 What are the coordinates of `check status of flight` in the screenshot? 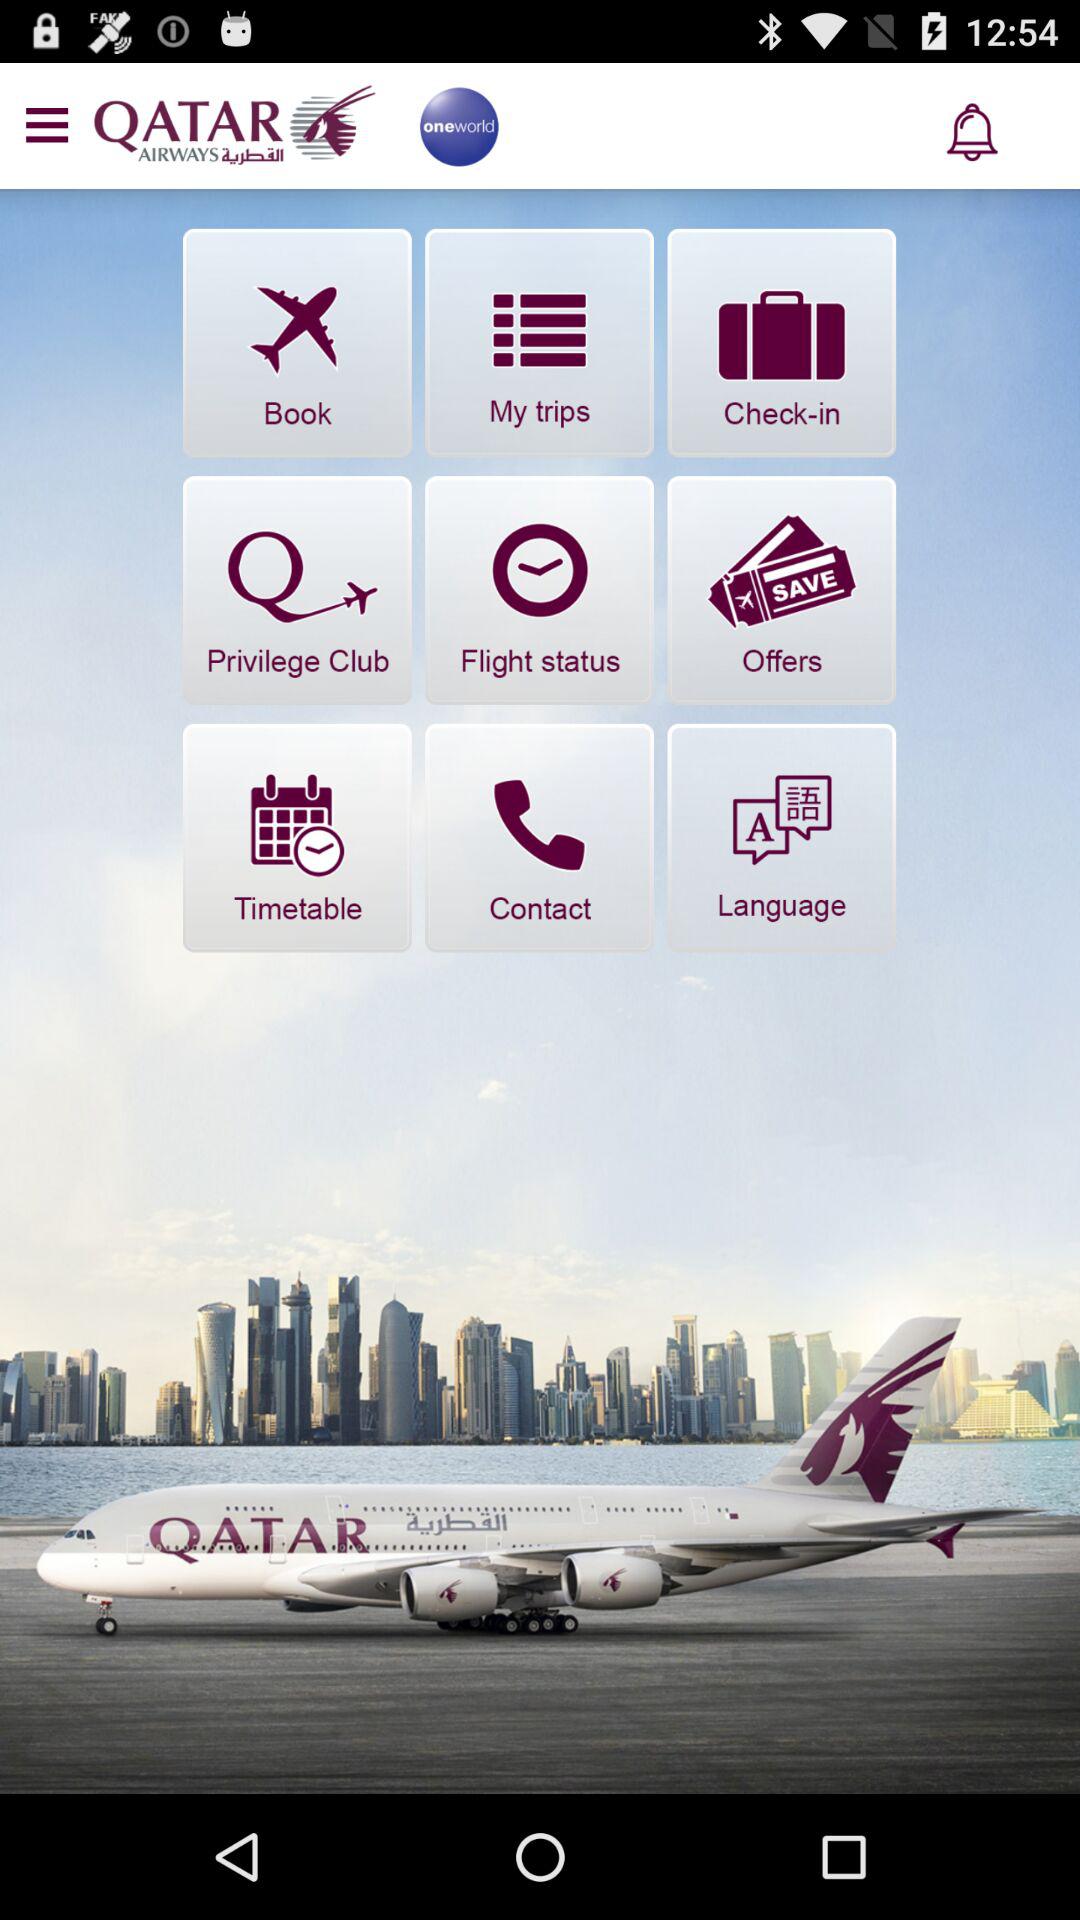 It's located at (540, 590).